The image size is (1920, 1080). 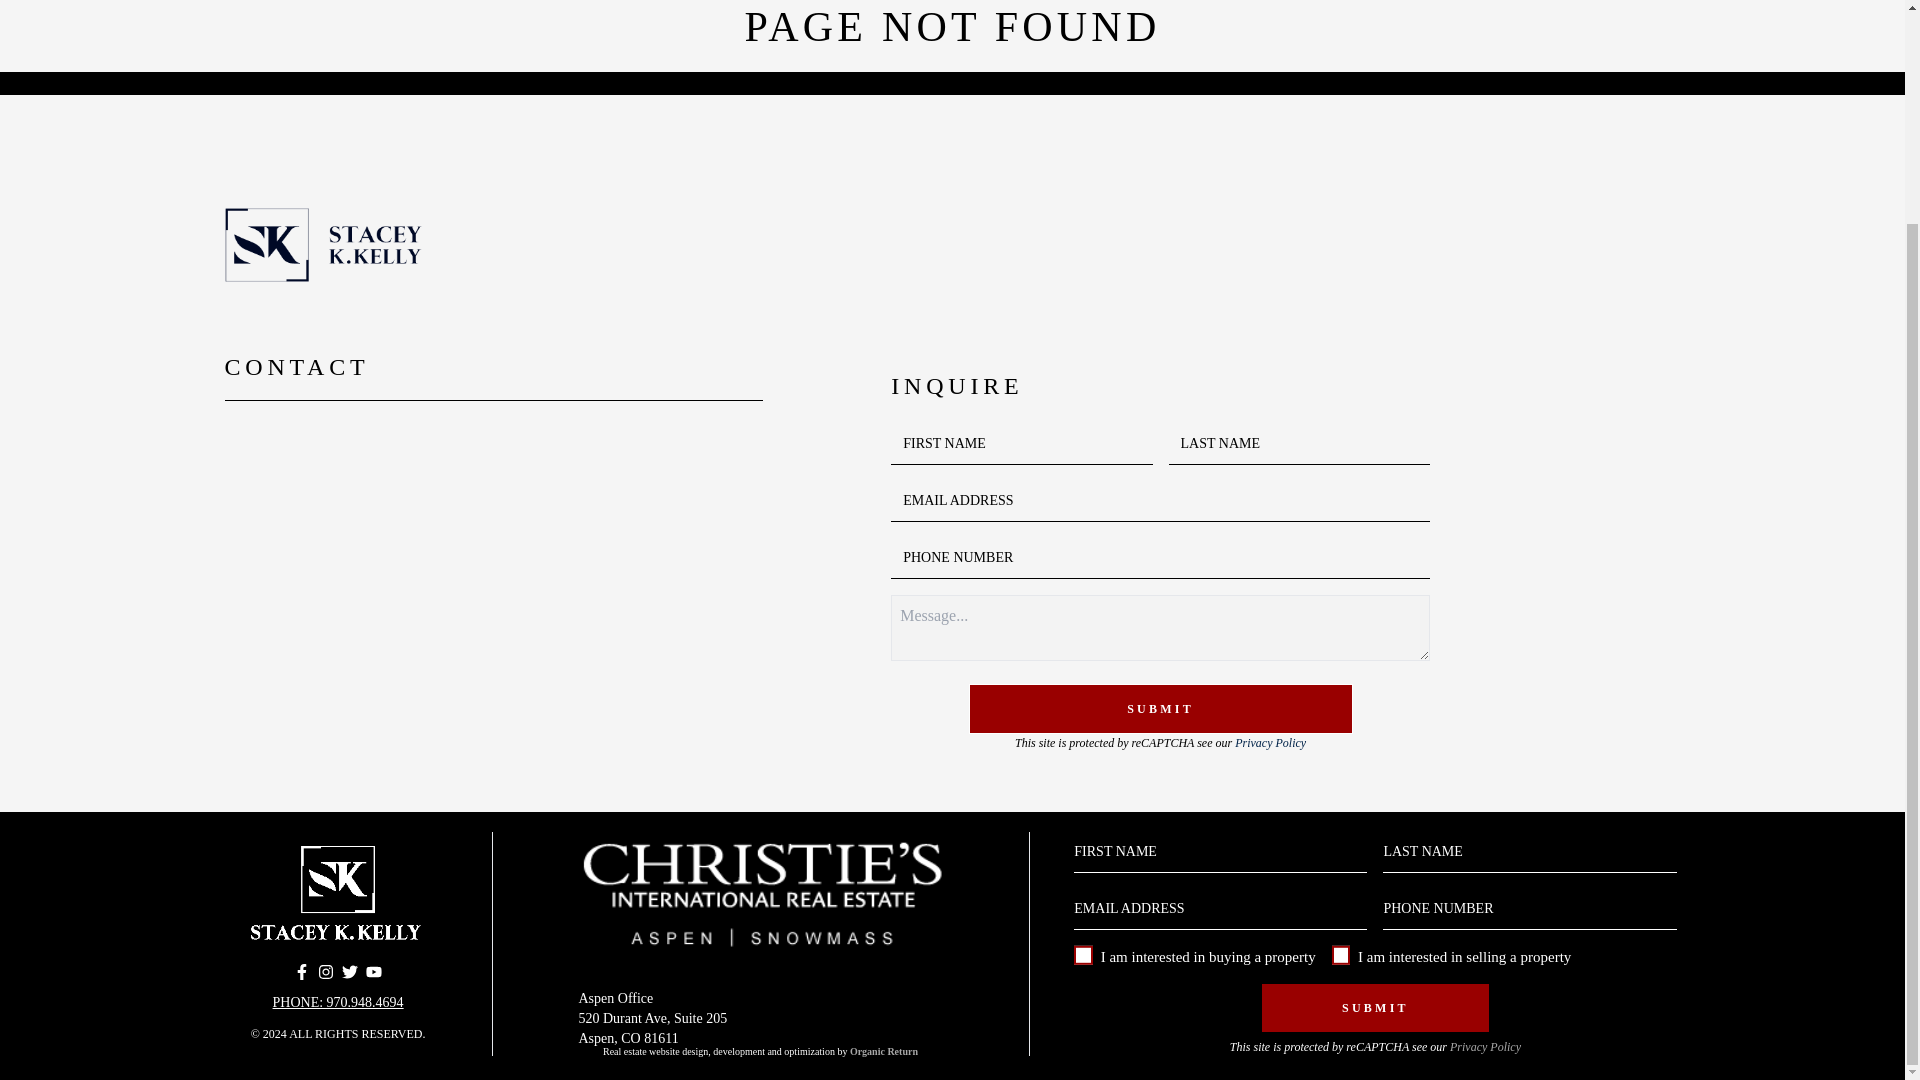 I want to click on on, so click(x=1082, y=955).